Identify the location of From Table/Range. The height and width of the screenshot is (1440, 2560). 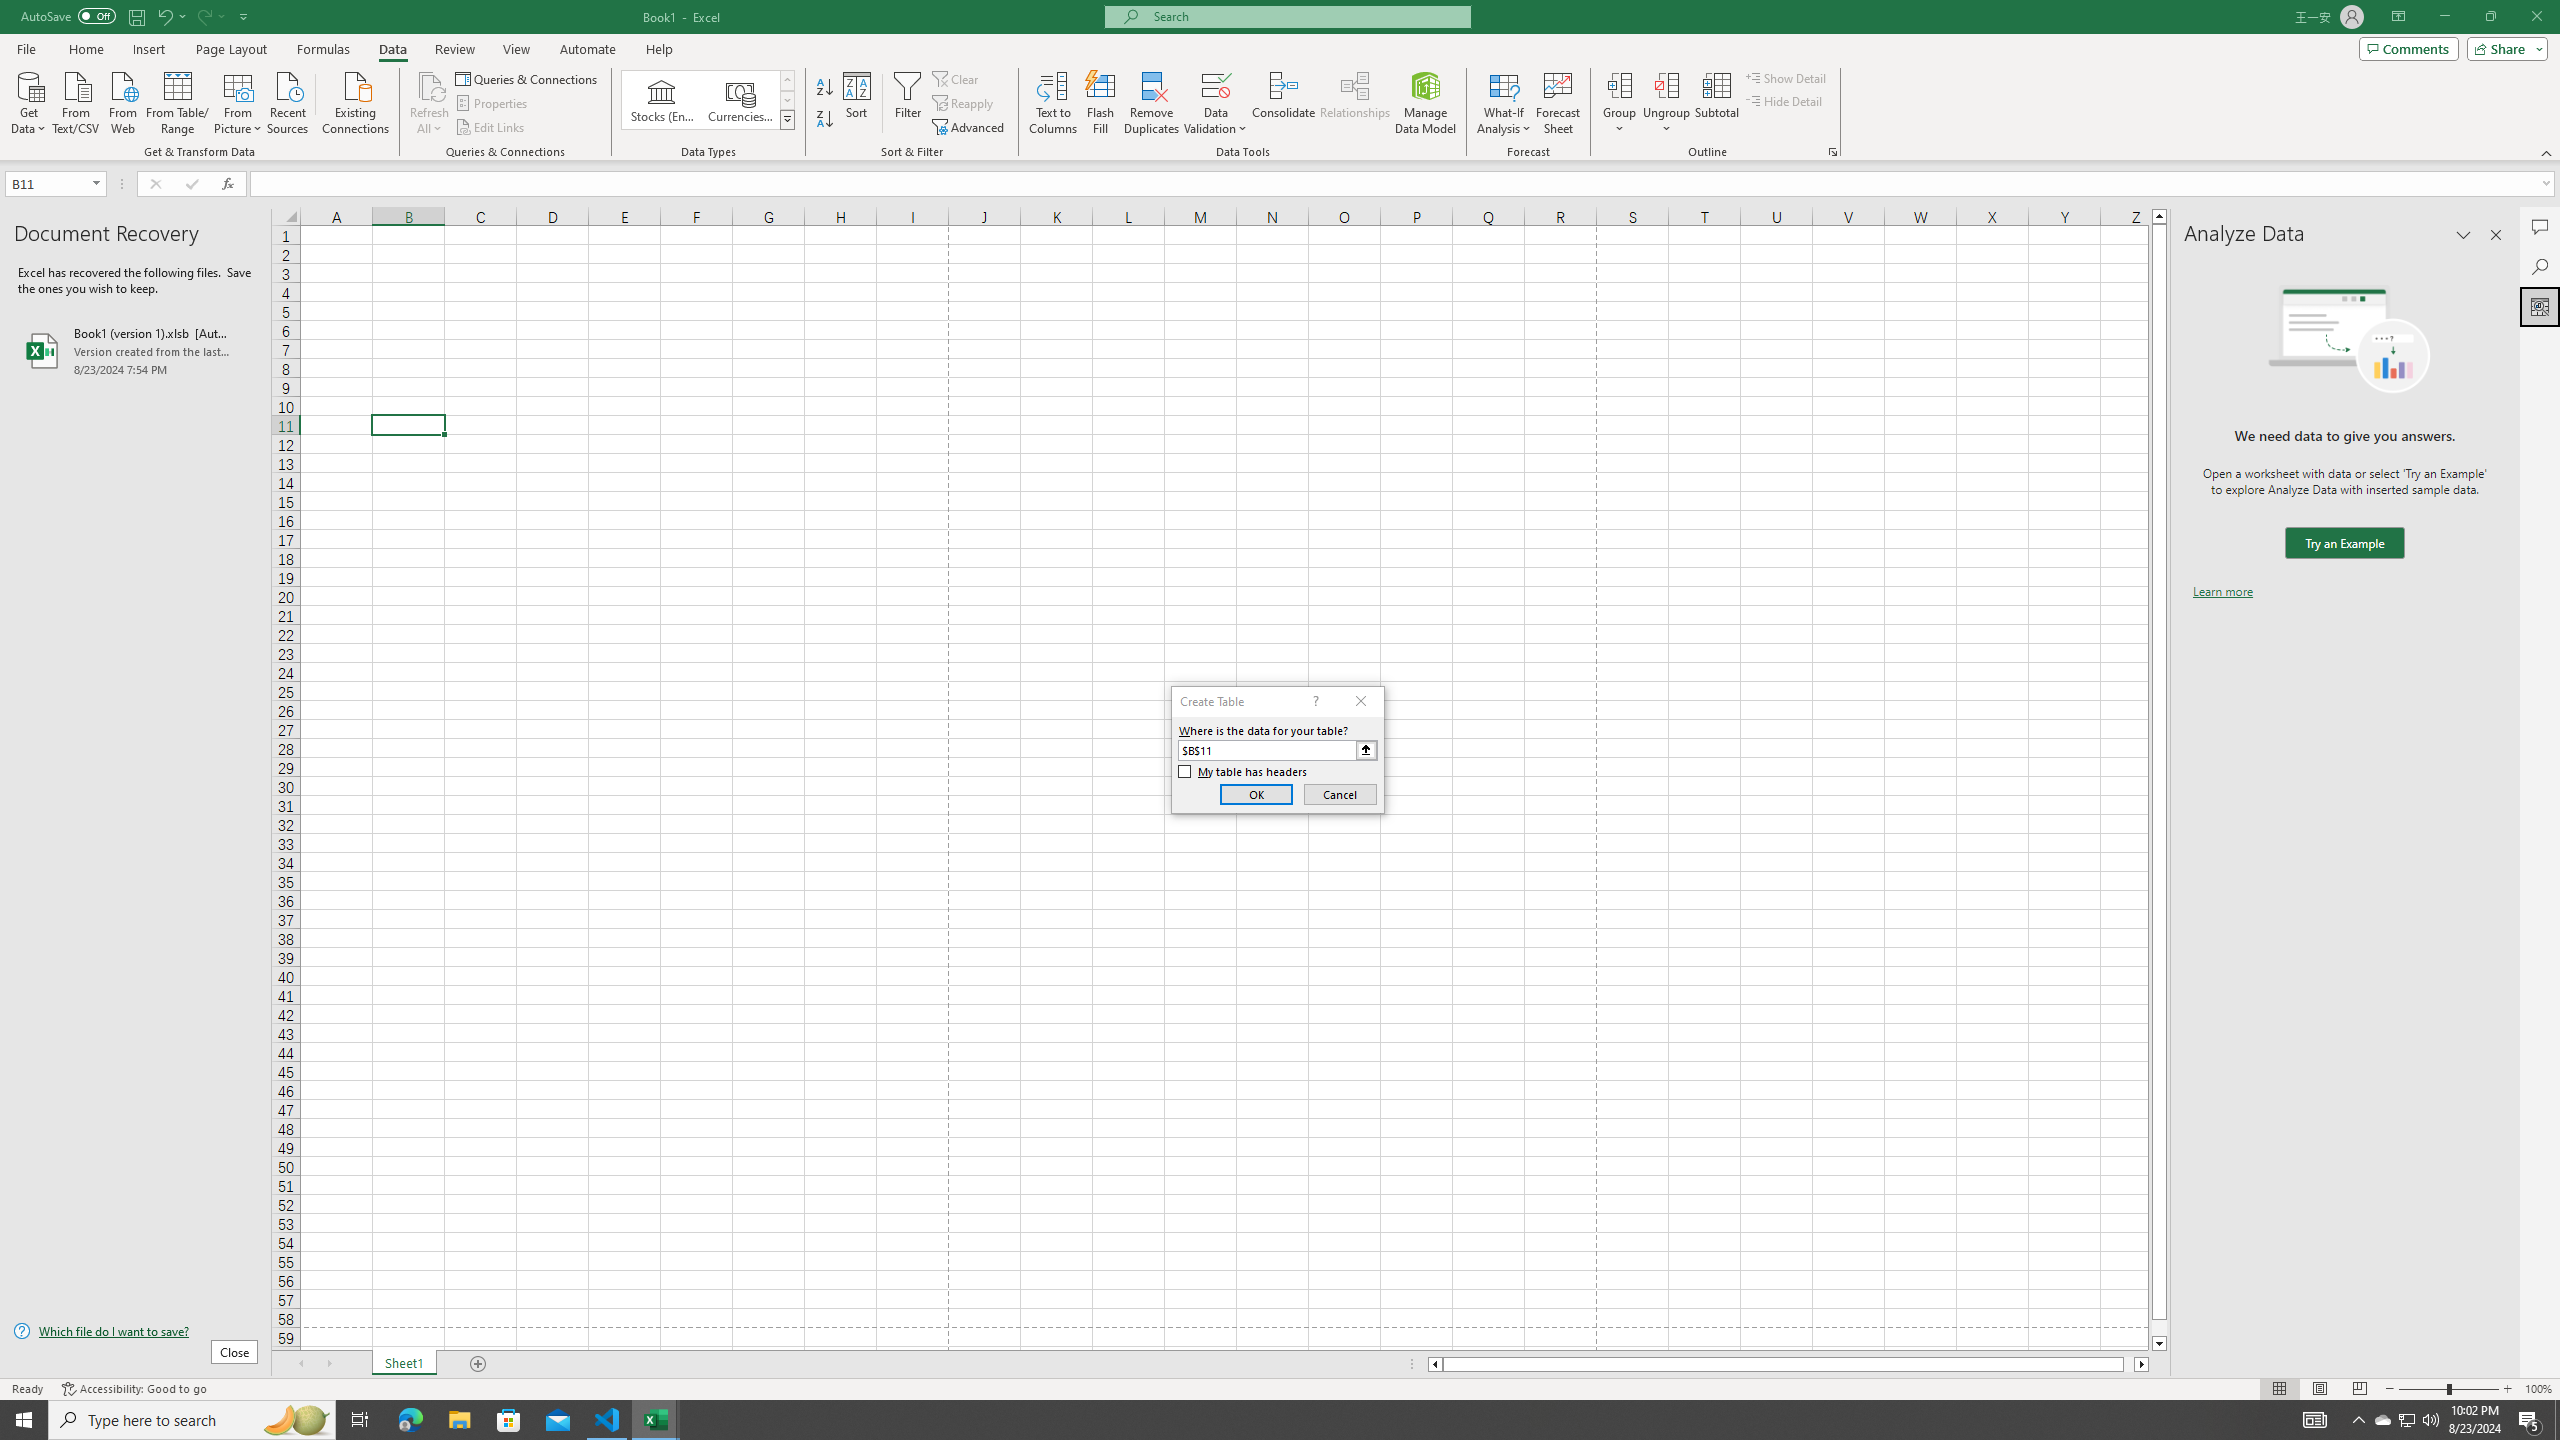
(178, 101).